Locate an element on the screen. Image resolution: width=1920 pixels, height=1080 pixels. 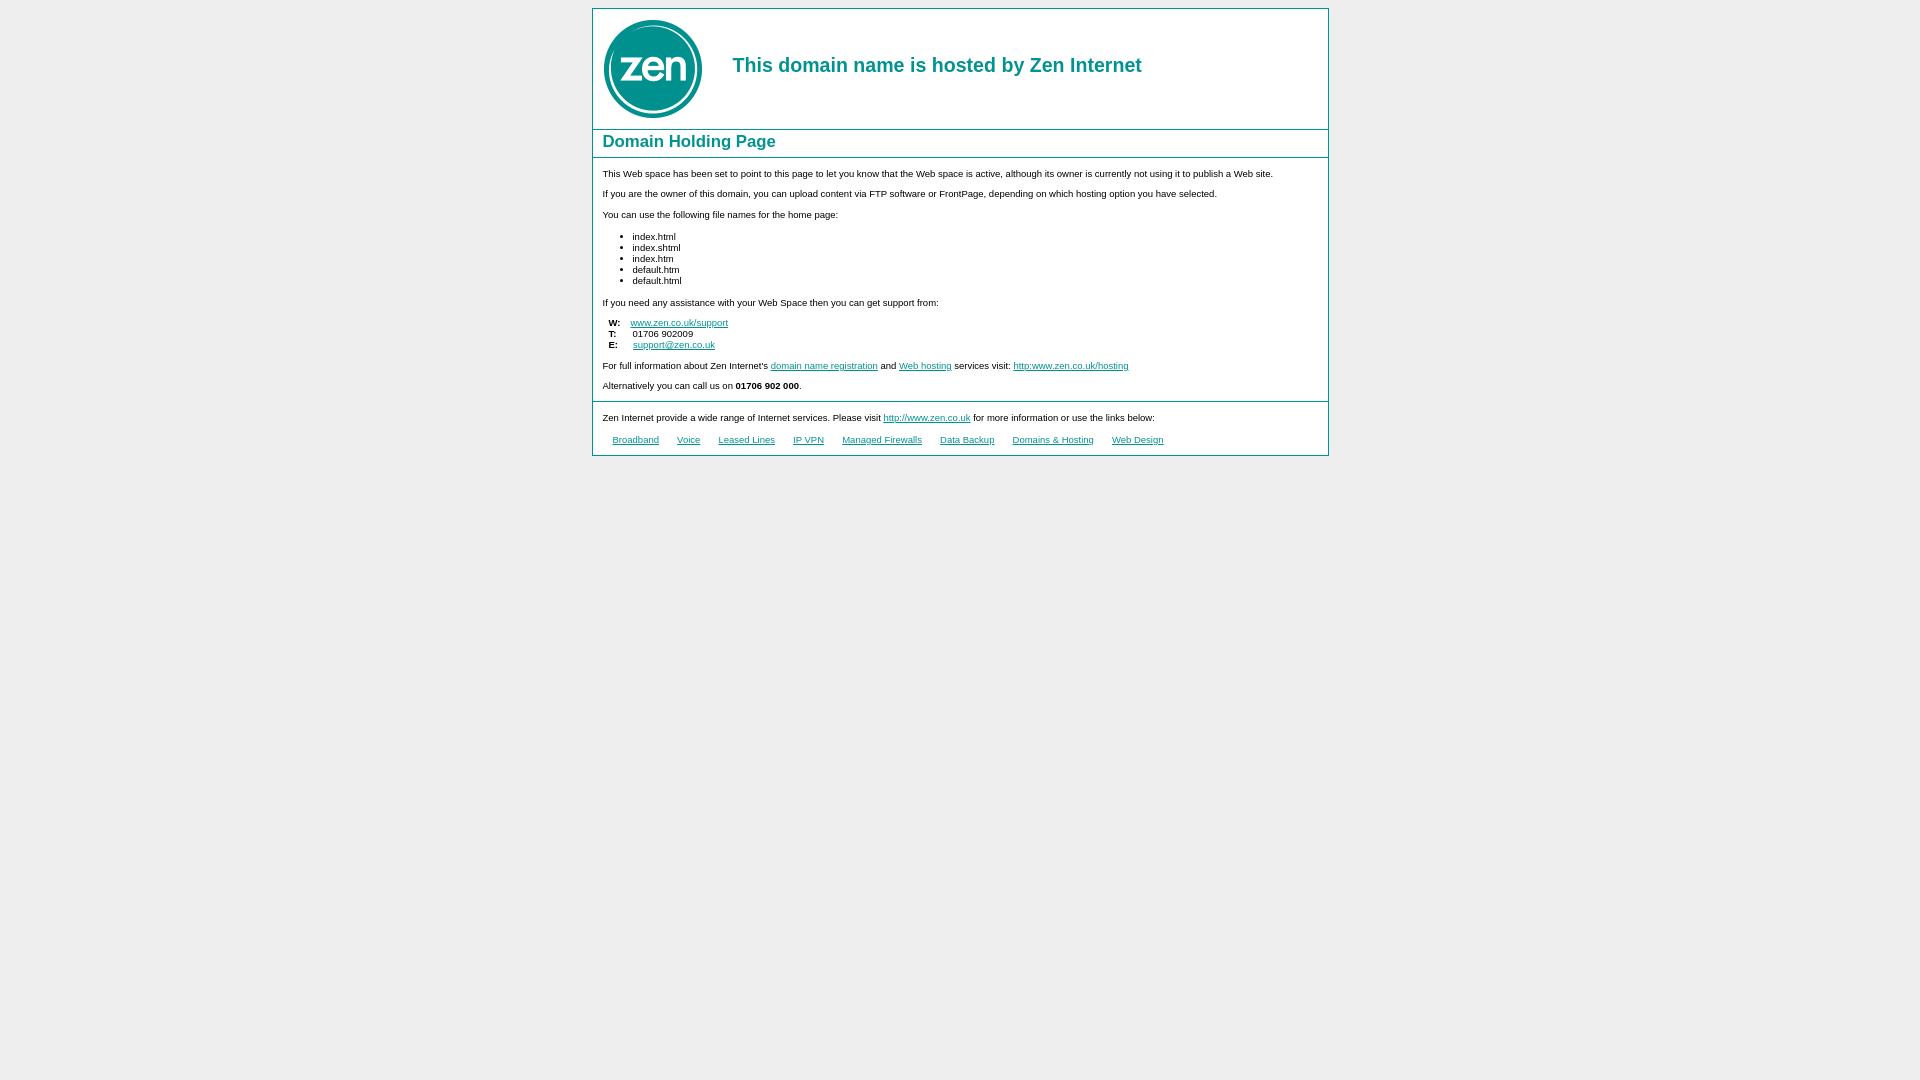
Web Design is located at coordinates (1137, 439).